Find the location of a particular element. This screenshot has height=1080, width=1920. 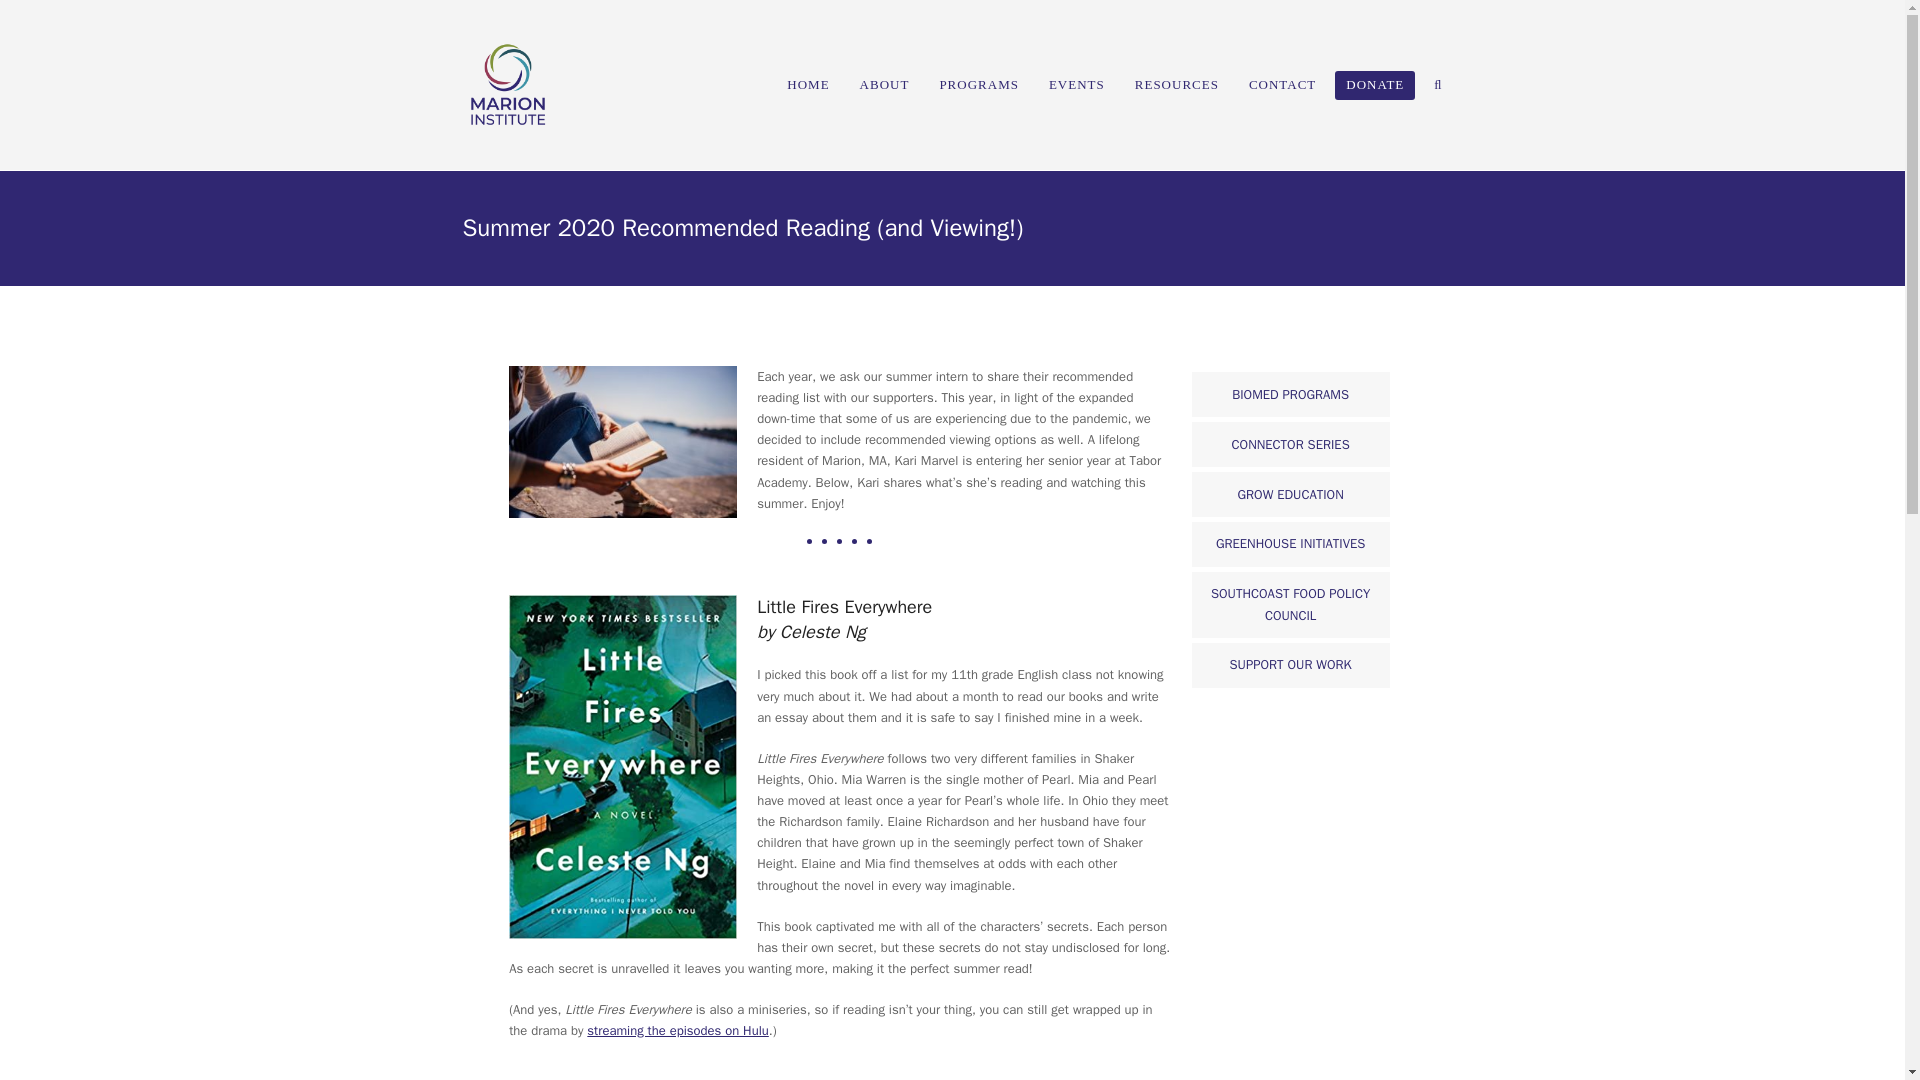

BIOMED PROGRAMS is located at coordinates (1291, 394).